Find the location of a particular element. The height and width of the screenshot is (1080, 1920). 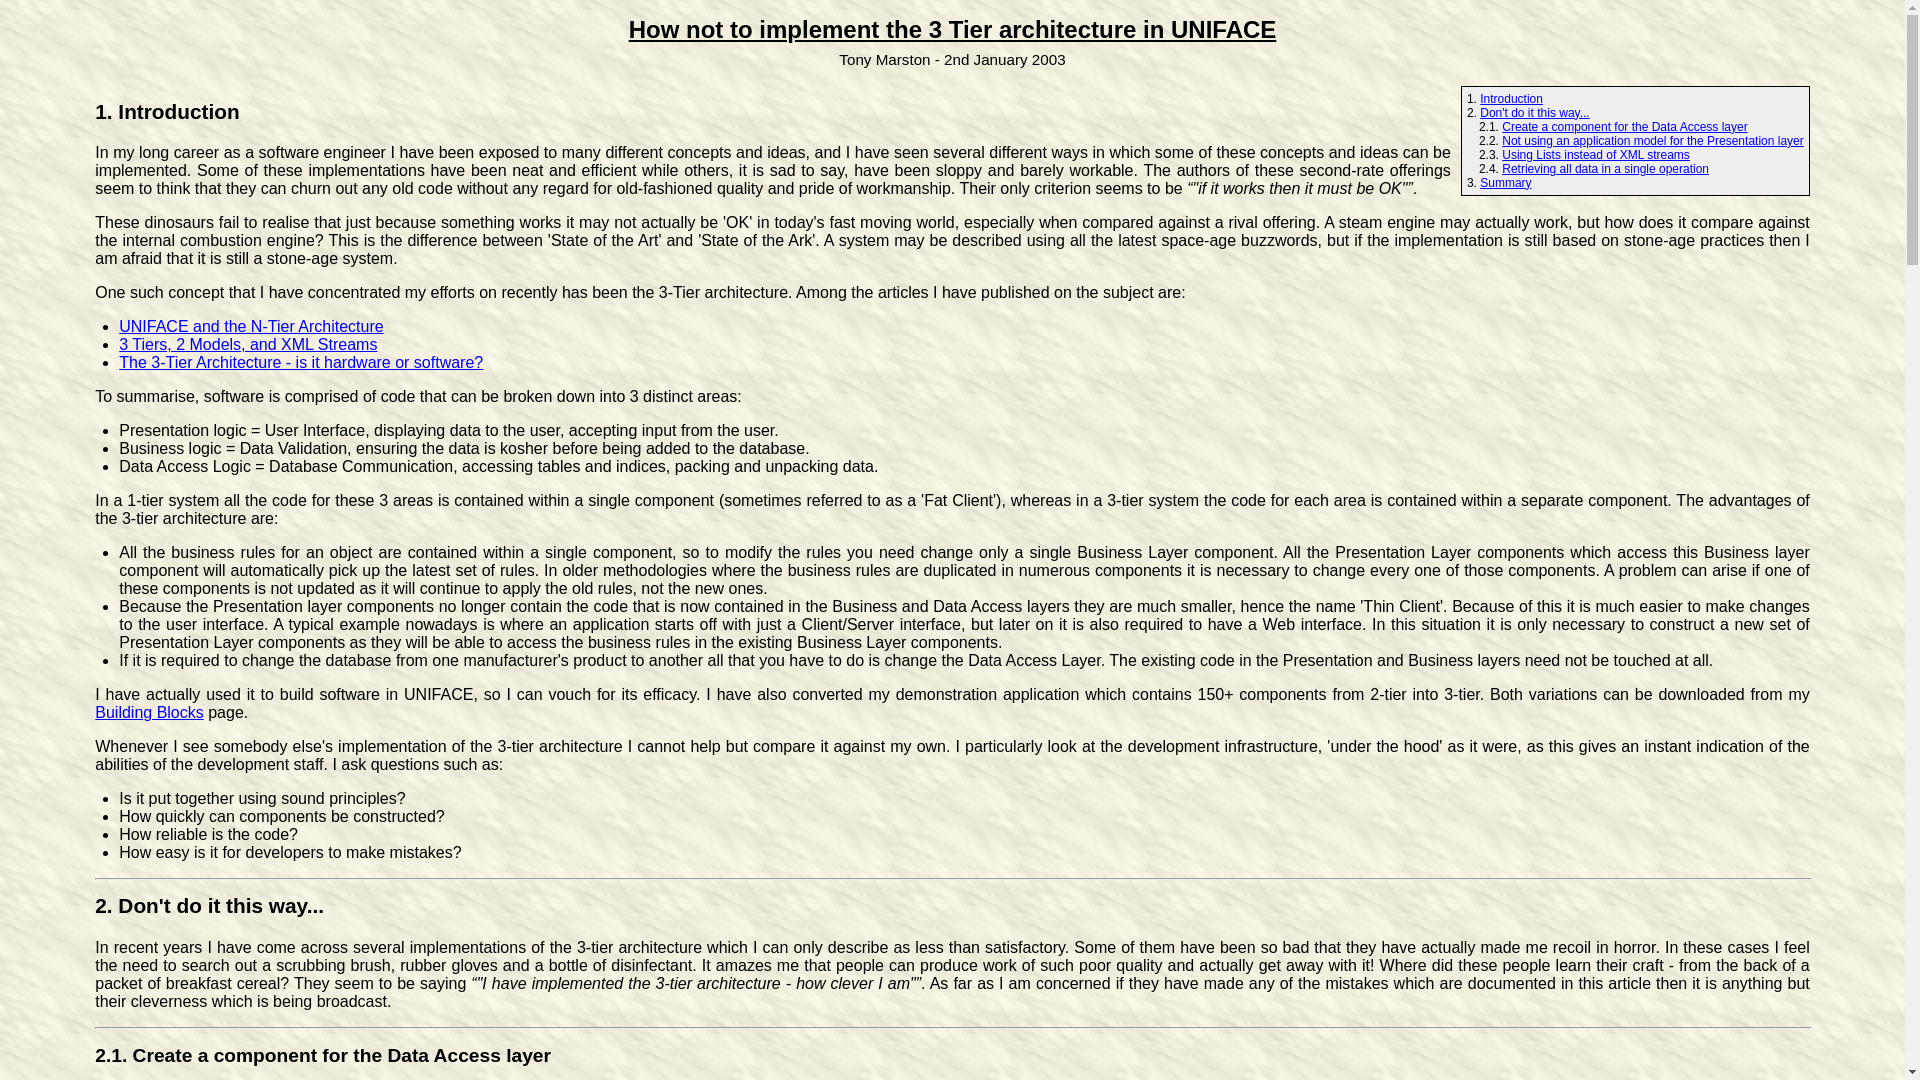

UNIFACE and the N-Tier Architecture is located at coordinates (250, 326).